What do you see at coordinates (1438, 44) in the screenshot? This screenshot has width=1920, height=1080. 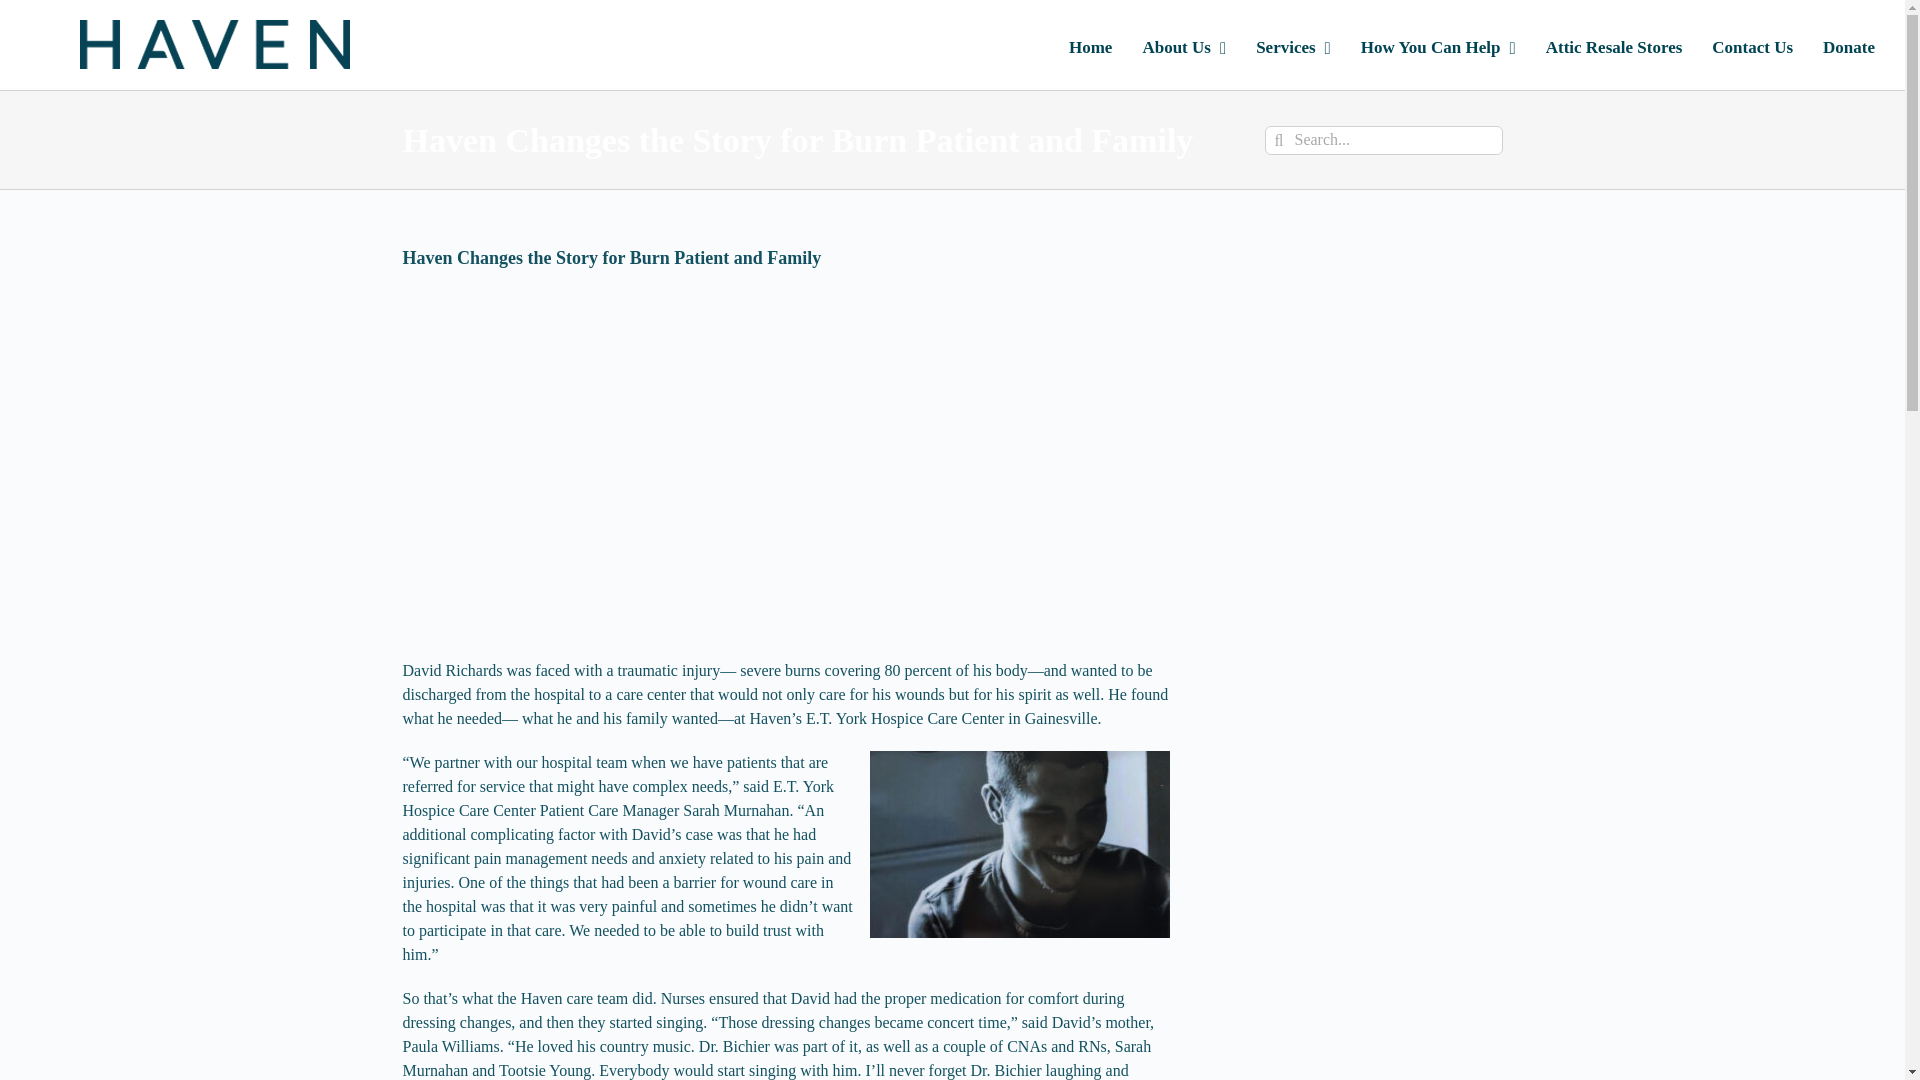 I see `How You Can Help` at bounding box center [1438, 44].